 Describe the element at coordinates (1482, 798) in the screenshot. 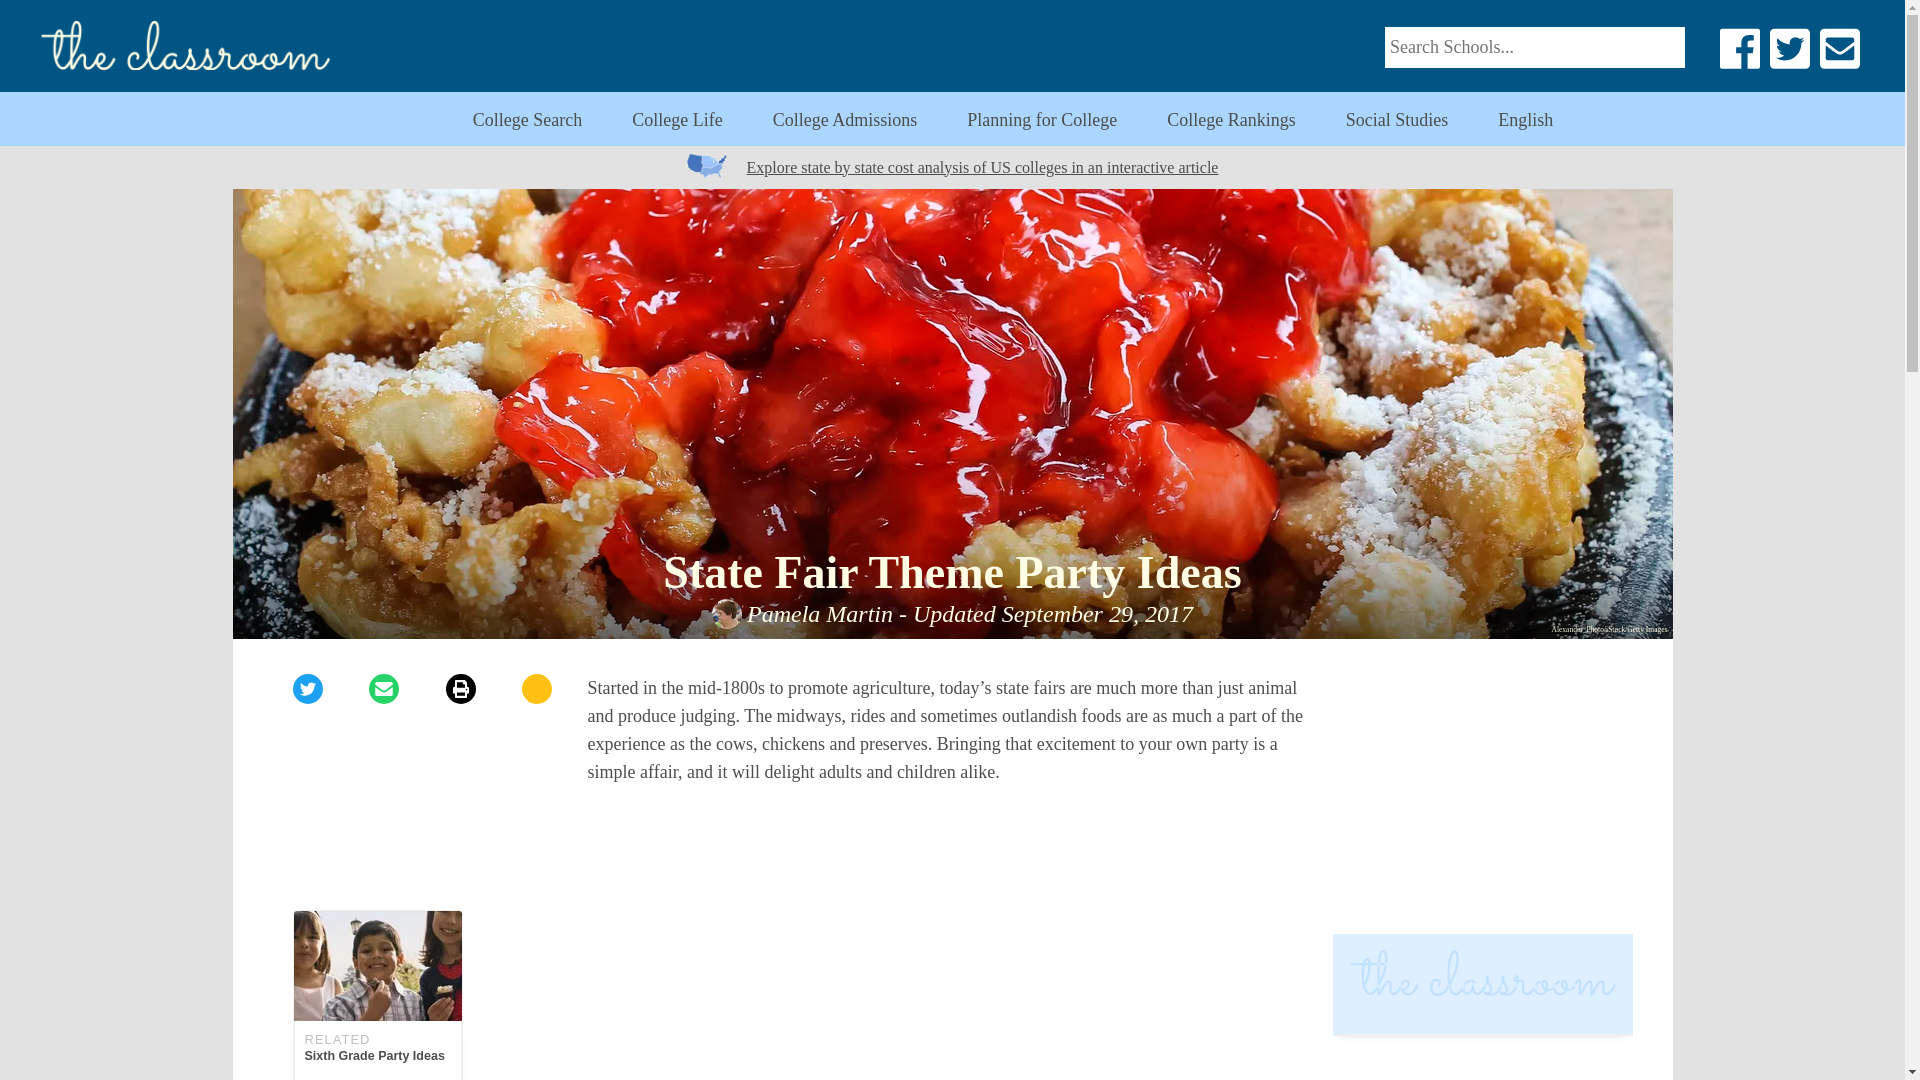

I see `College Life` at that location.